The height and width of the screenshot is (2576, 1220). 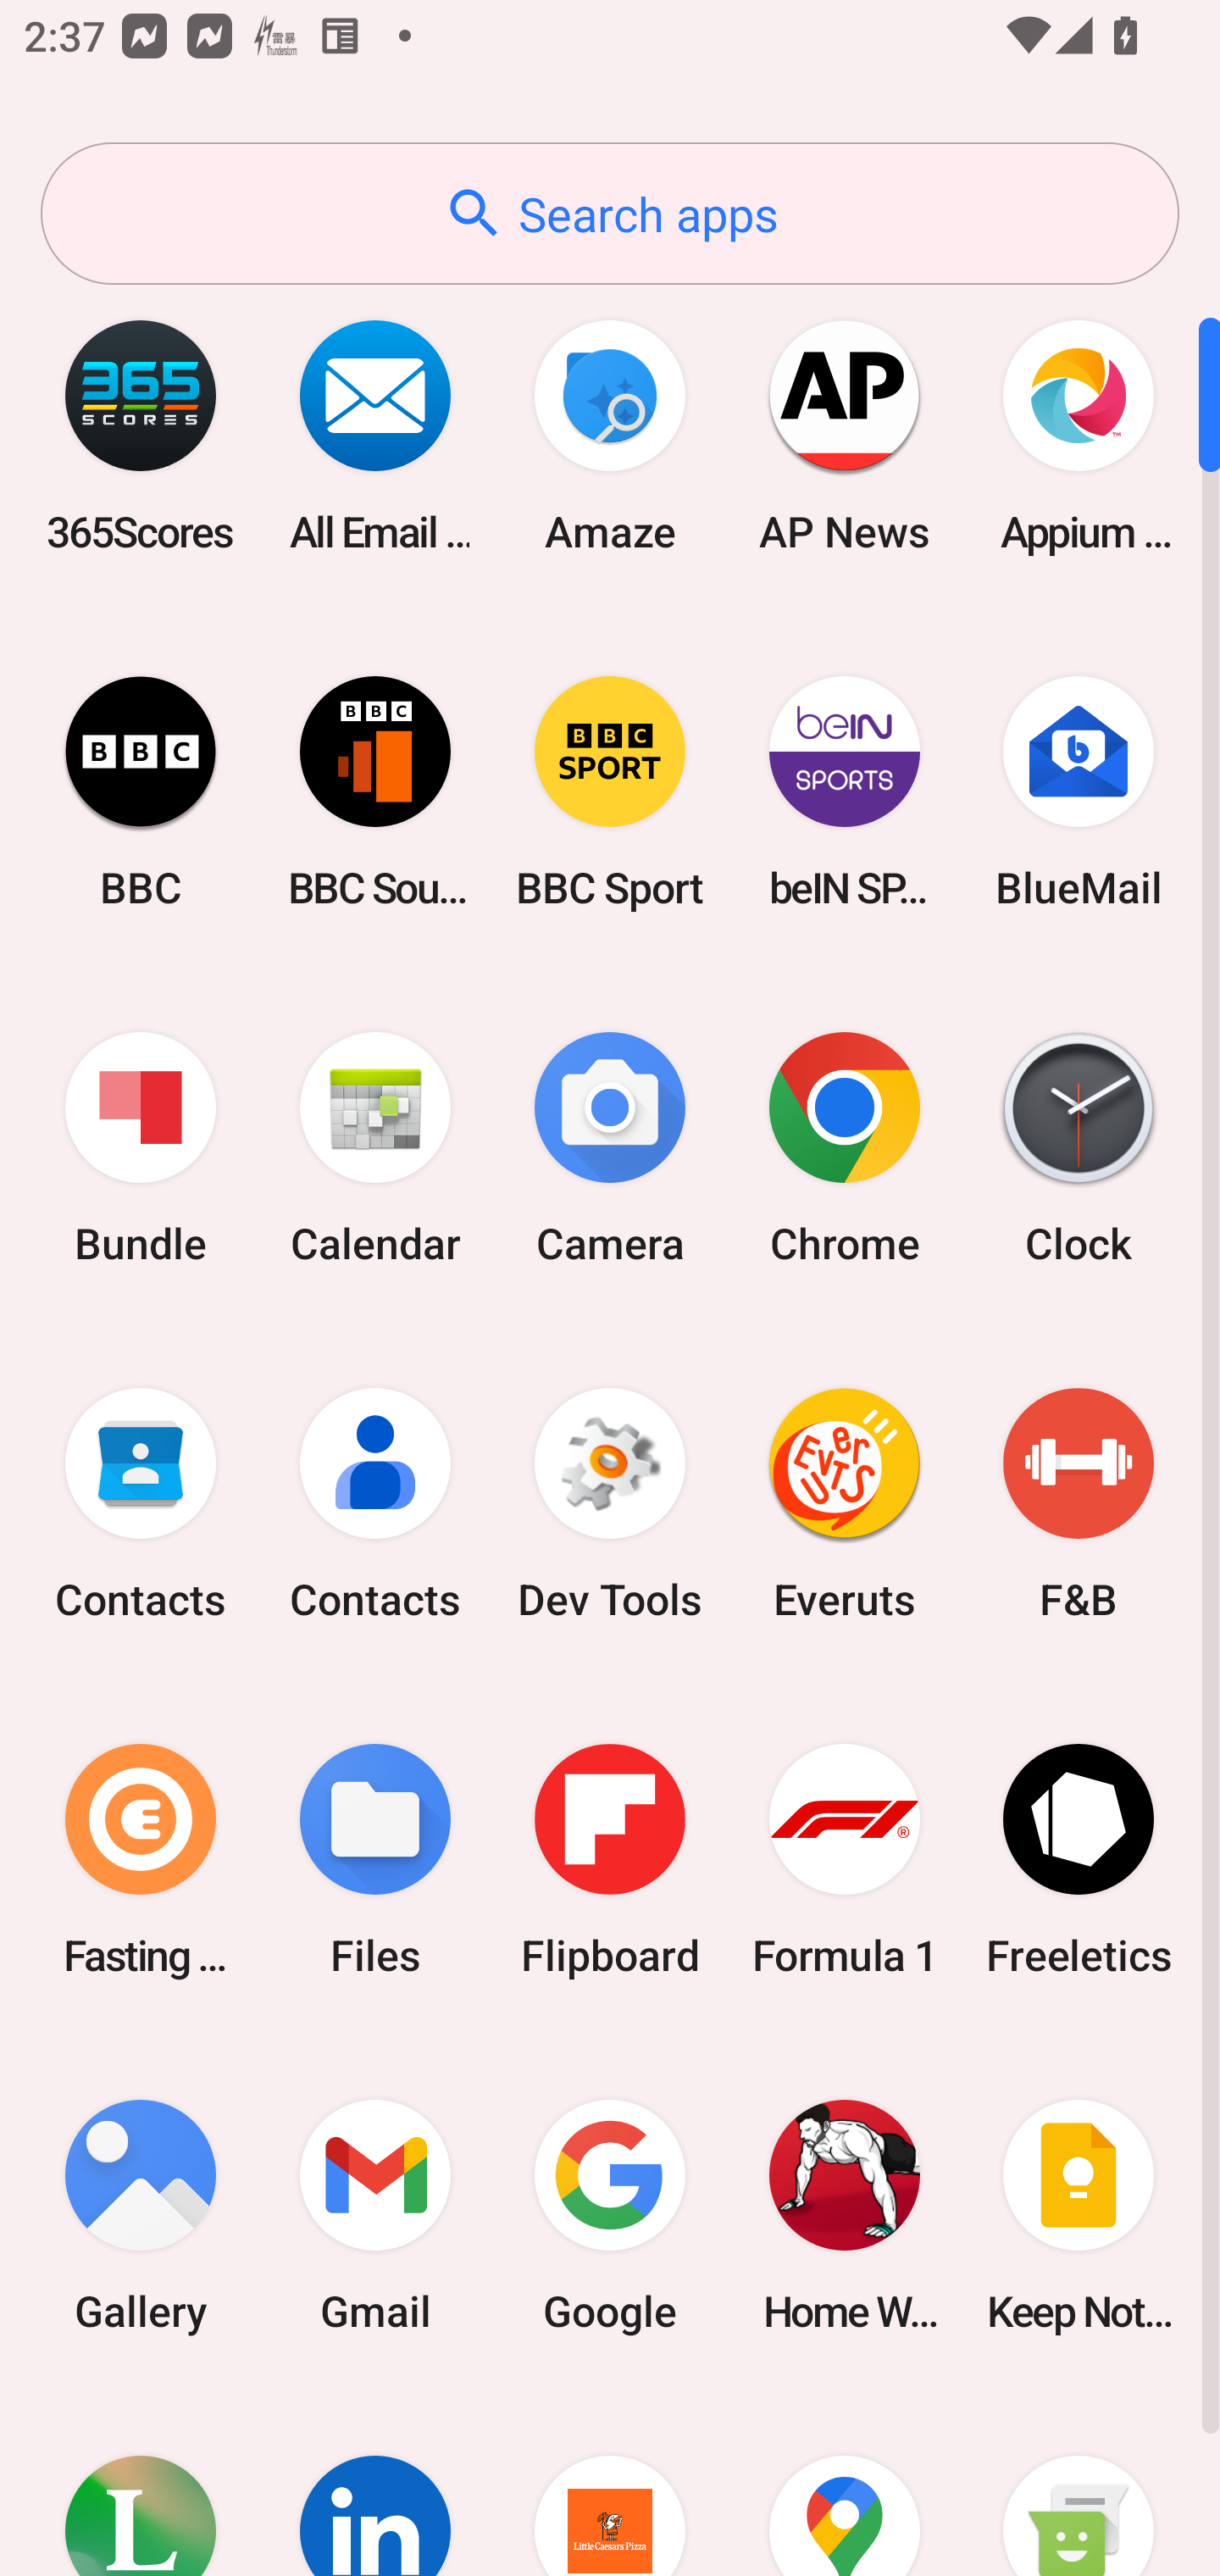 I want to click on BBC Sport, so click(x=610, y=791).